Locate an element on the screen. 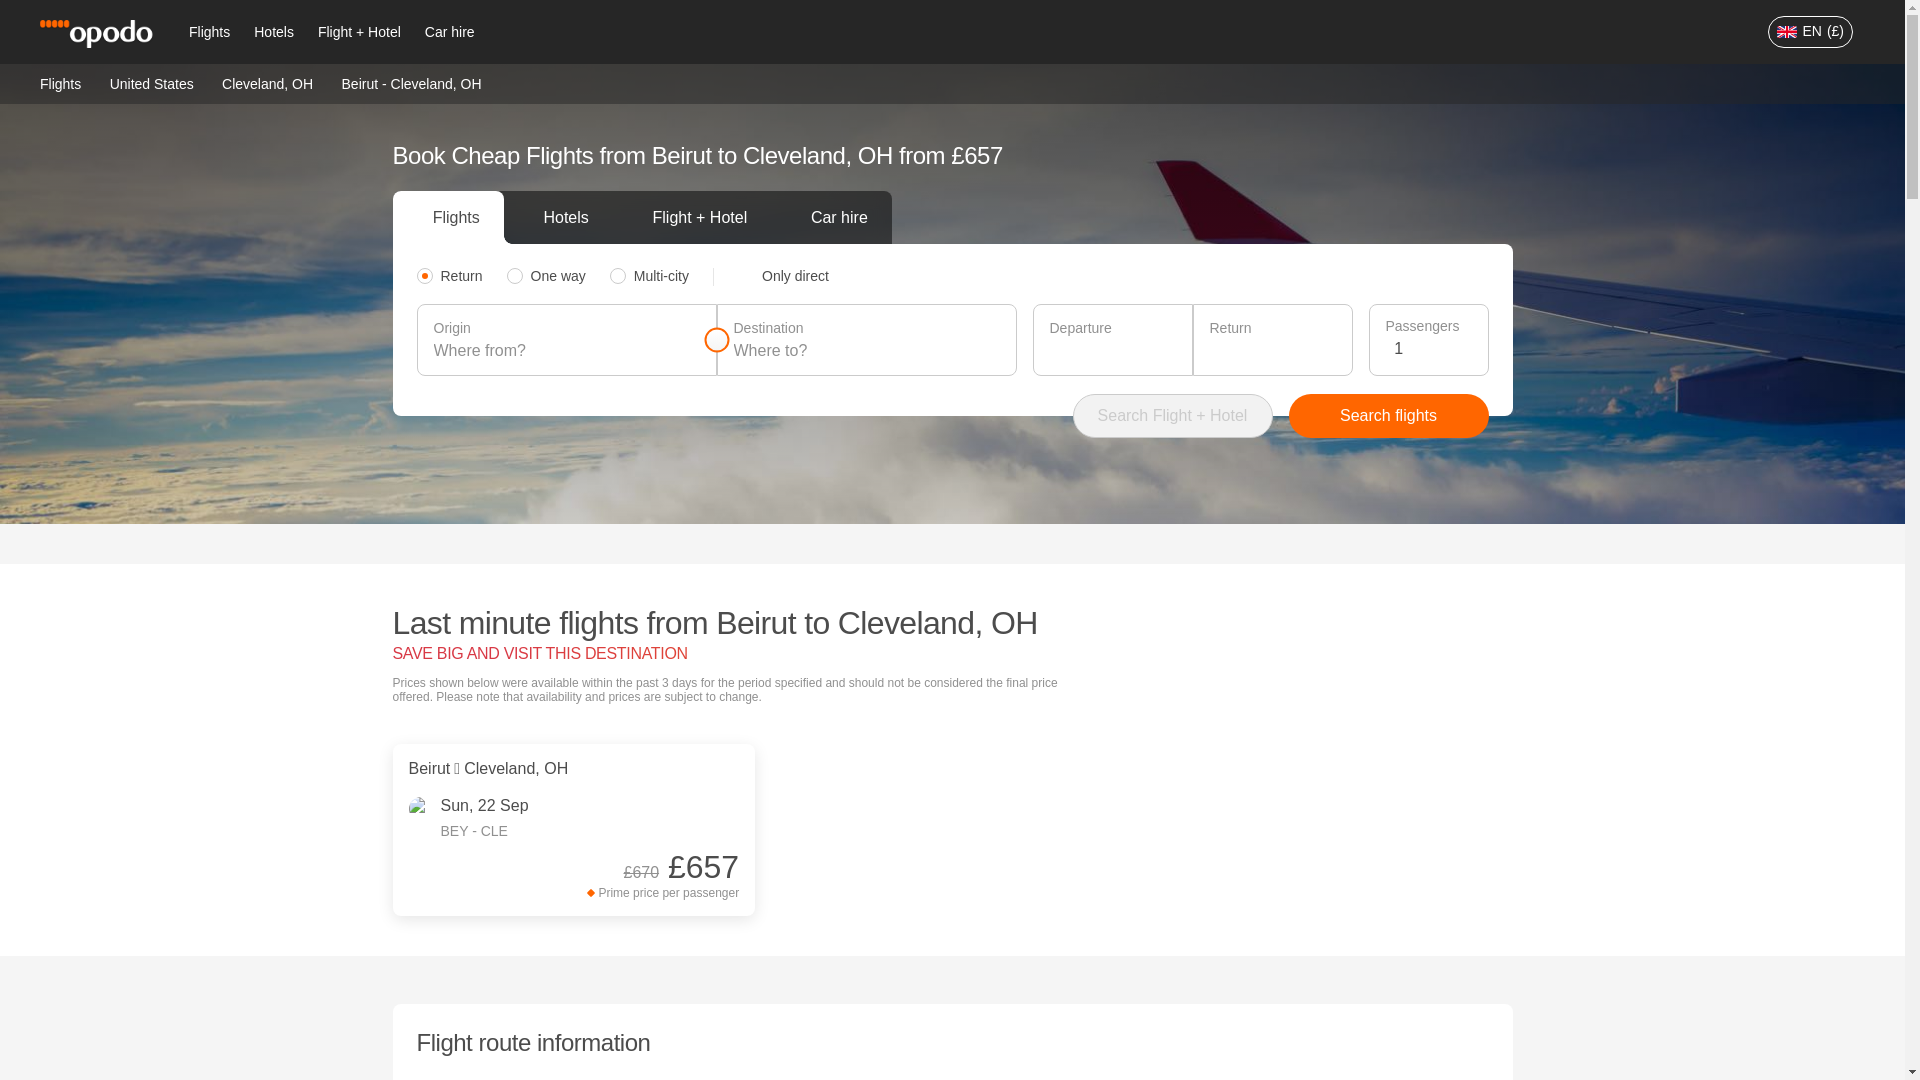  1 is located at coordinates (1432, 348).